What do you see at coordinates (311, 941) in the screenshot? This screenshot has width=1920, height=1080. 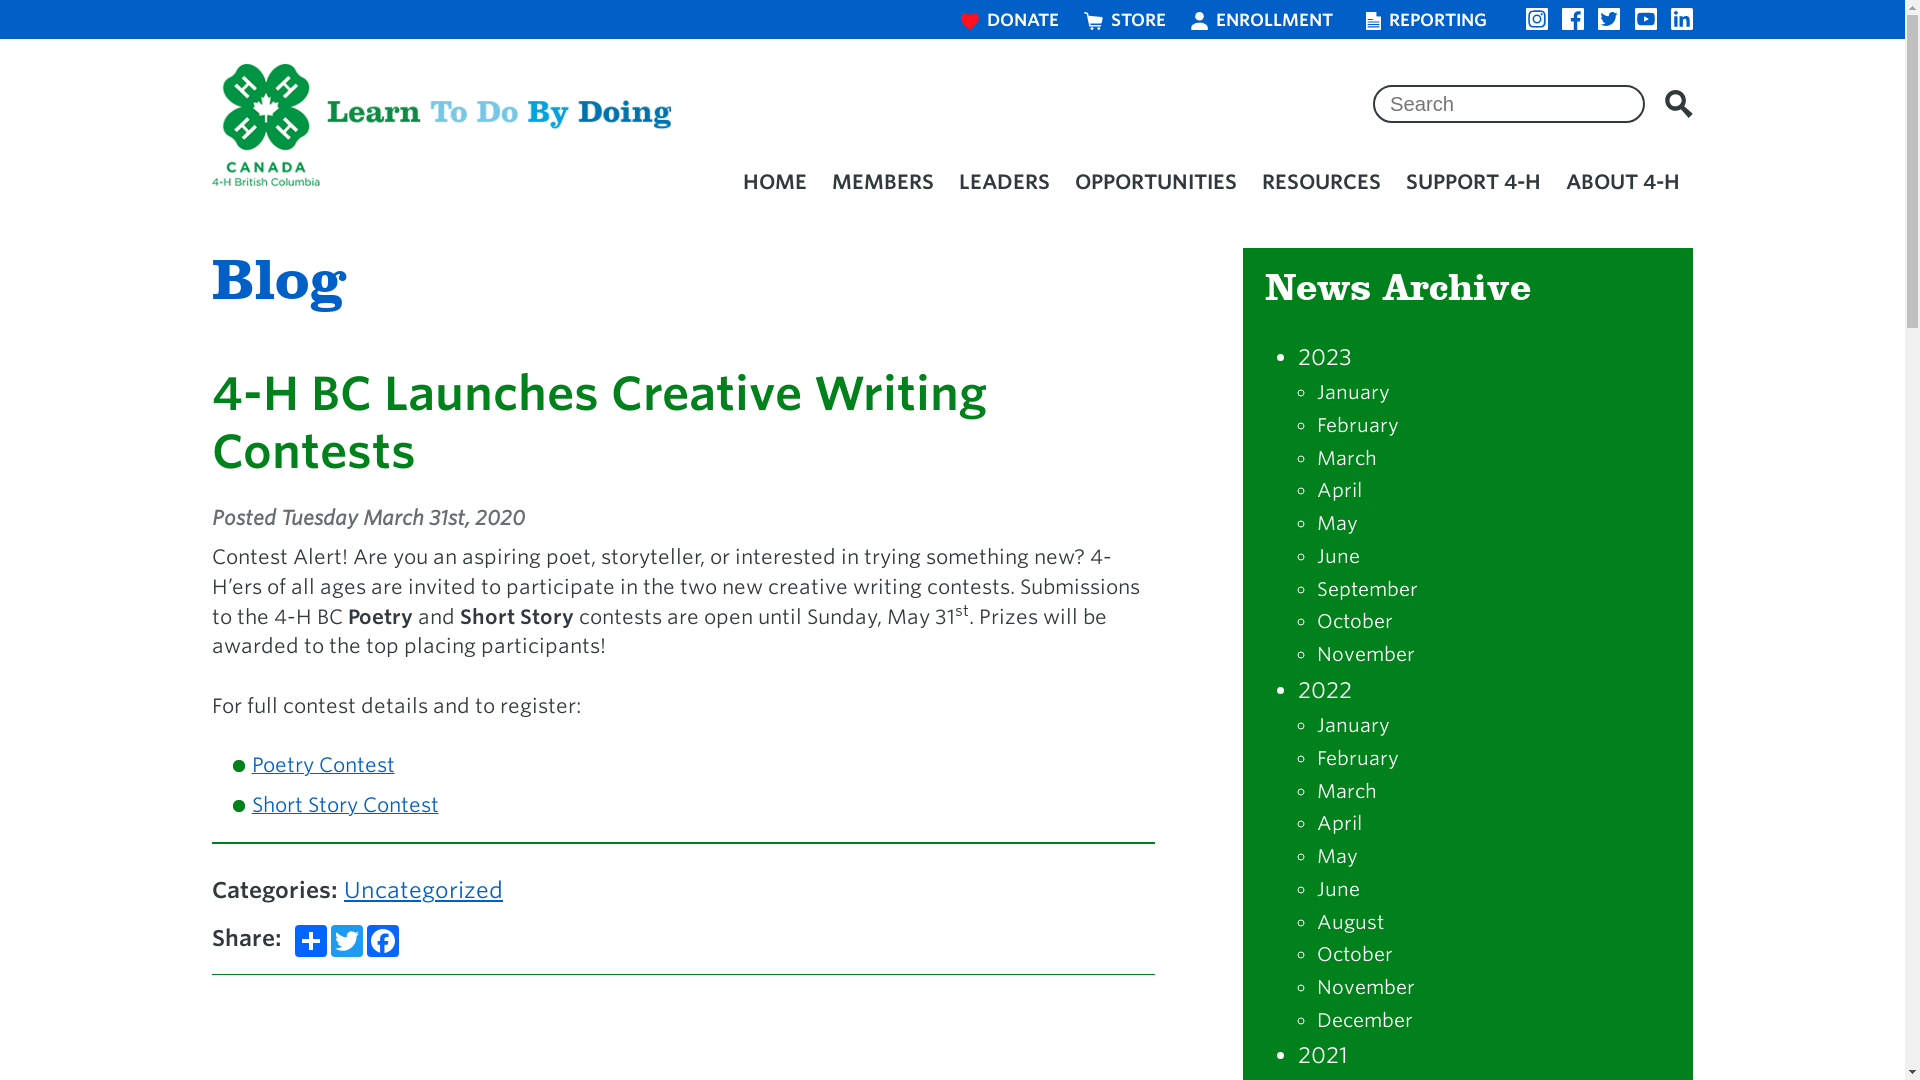 I see `Share` at bounding box center [311, 941].